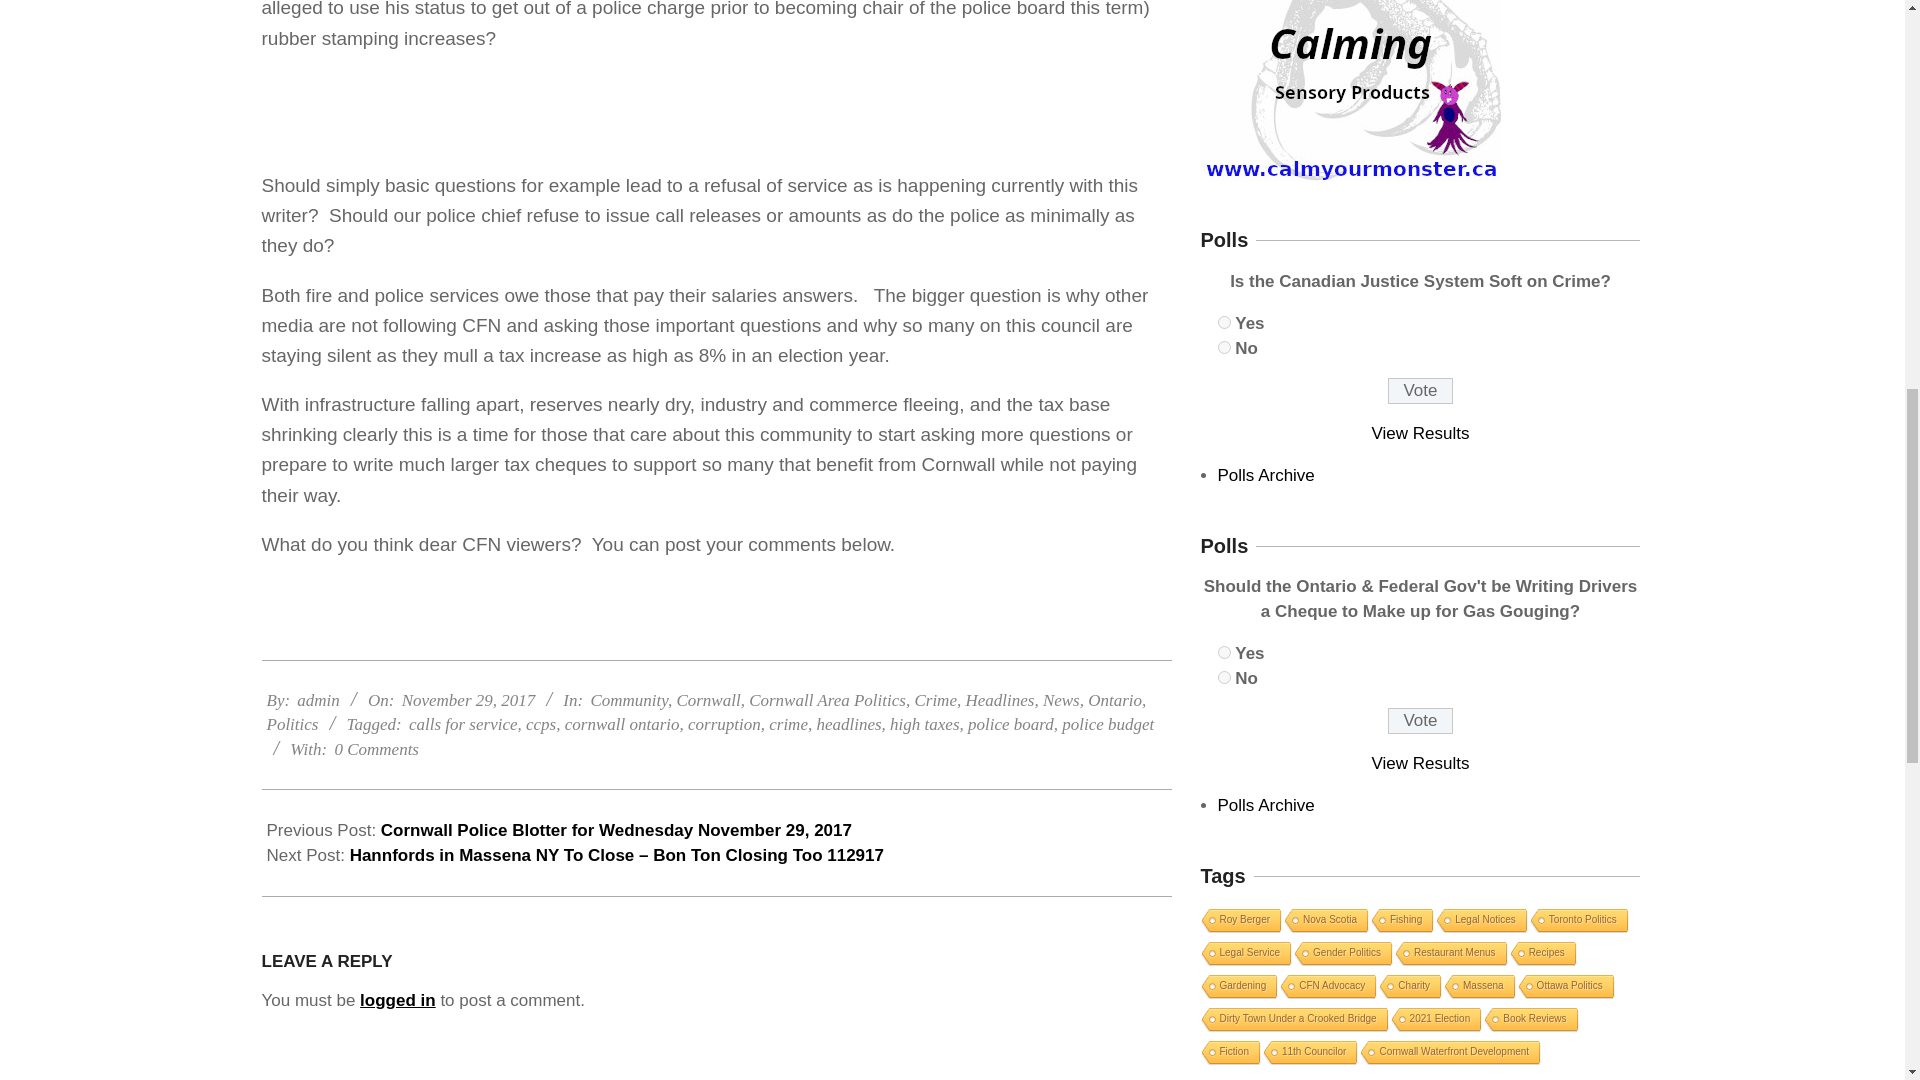  I want to click on 1754, so click(1224, 322).